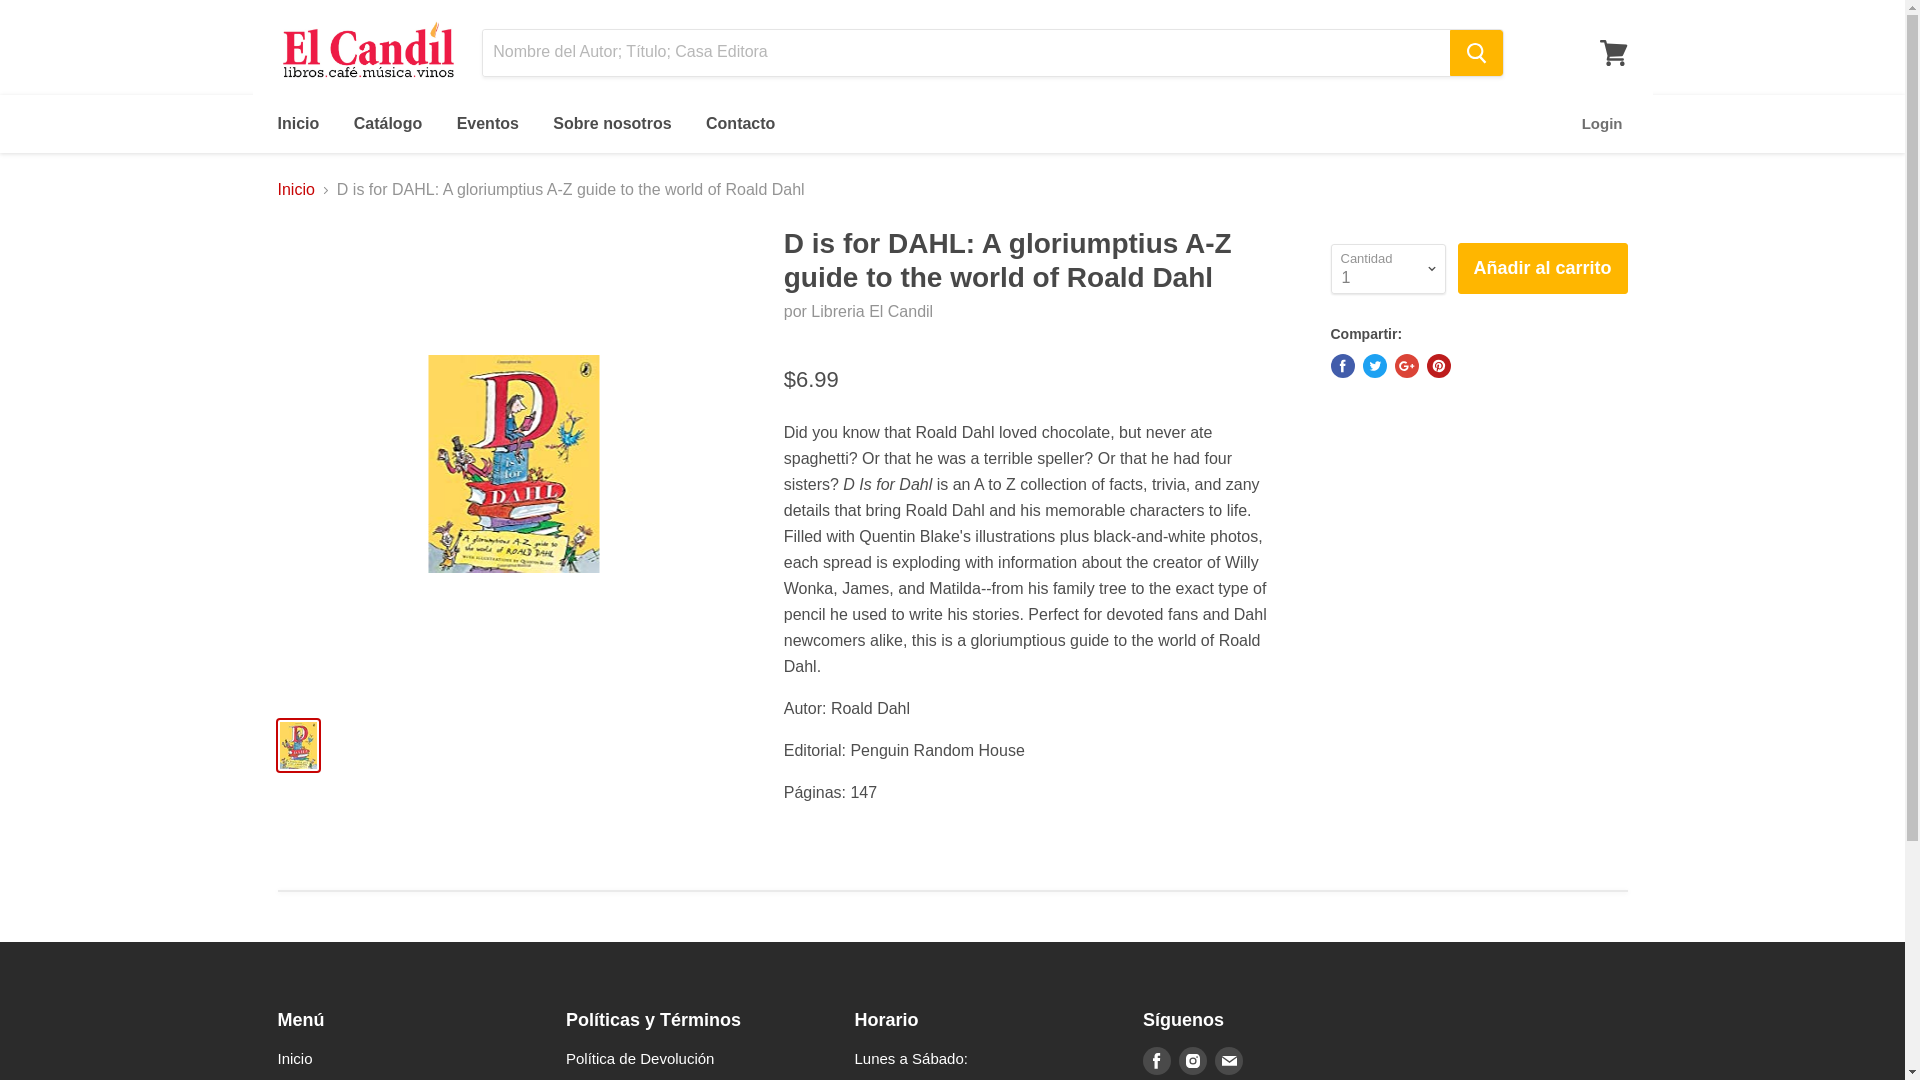  Describe the element at coordinates (298, 123) in the screenshot. I see `Inicio` at that location.